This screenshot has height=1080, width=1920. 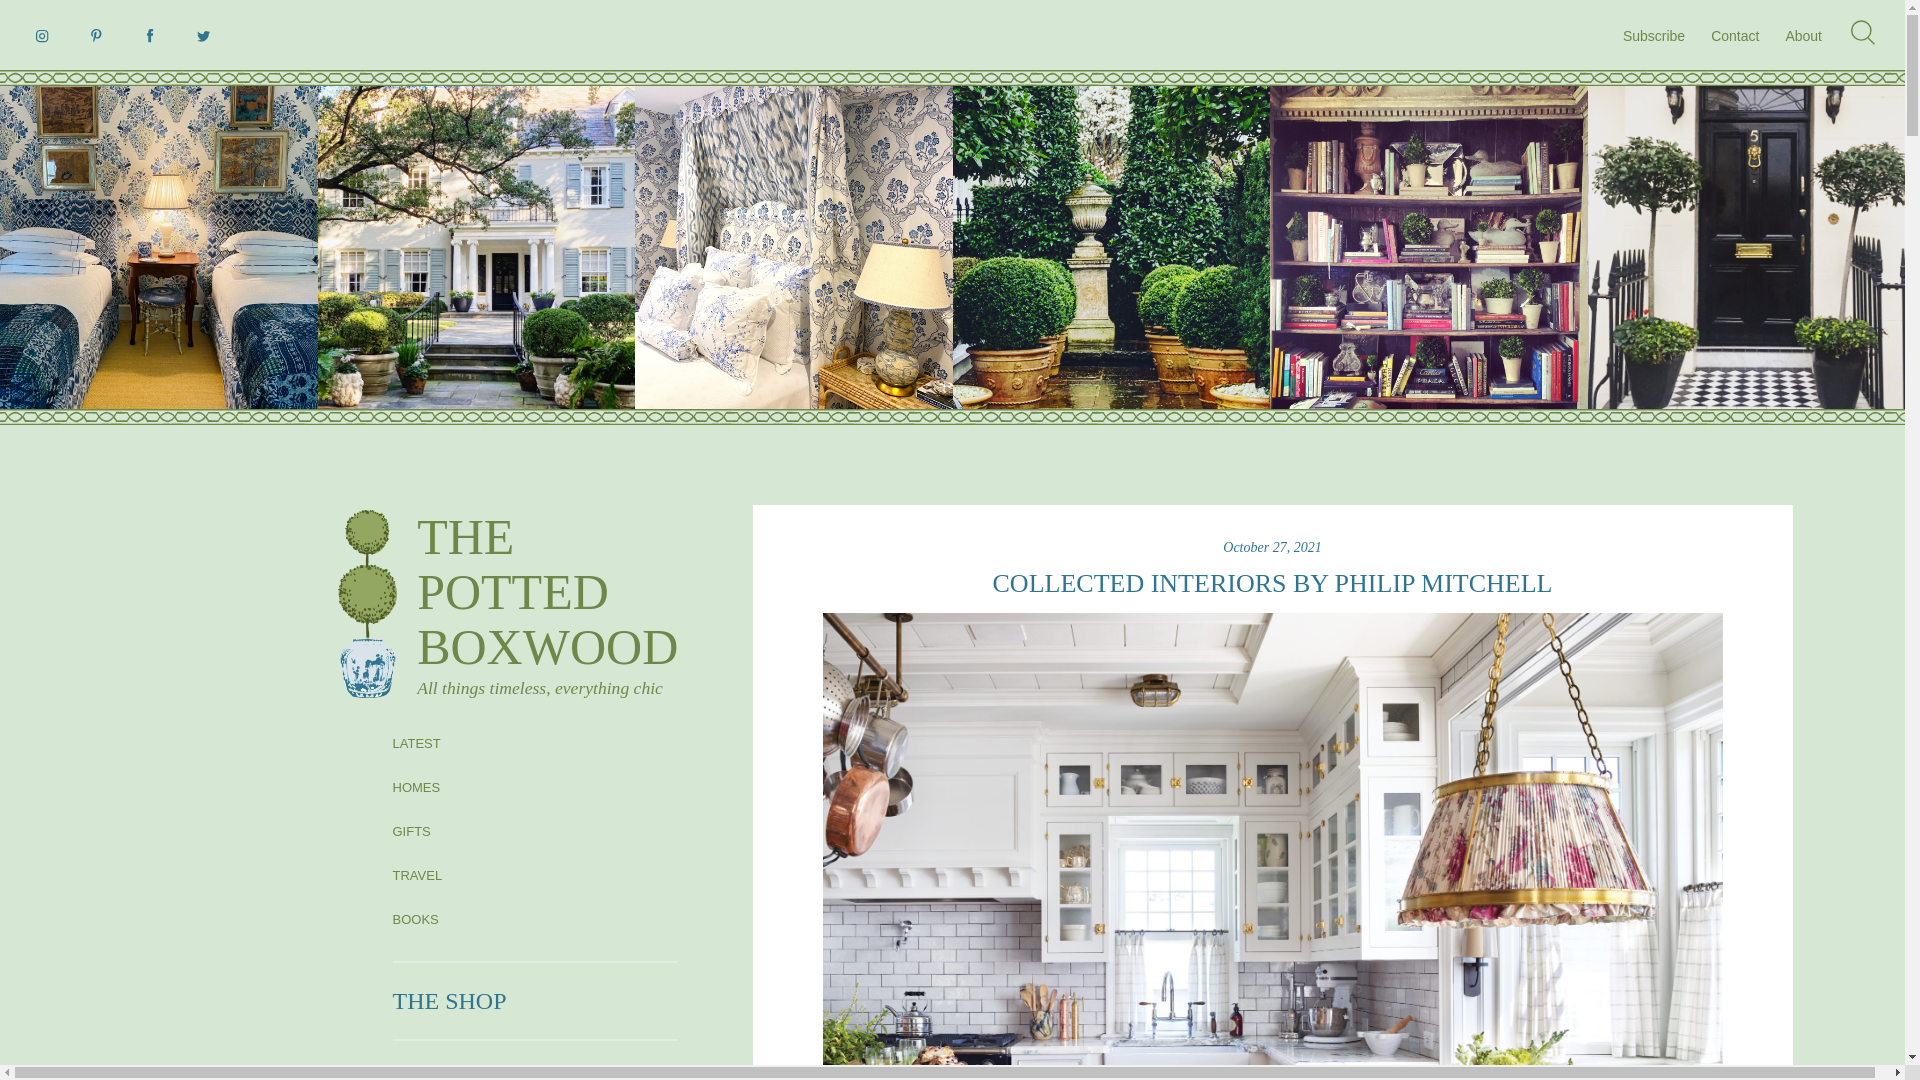 What do you see at coordinates (415, 742) in the screenshot?
I see `LATEST` at bounding box center [415, 742].